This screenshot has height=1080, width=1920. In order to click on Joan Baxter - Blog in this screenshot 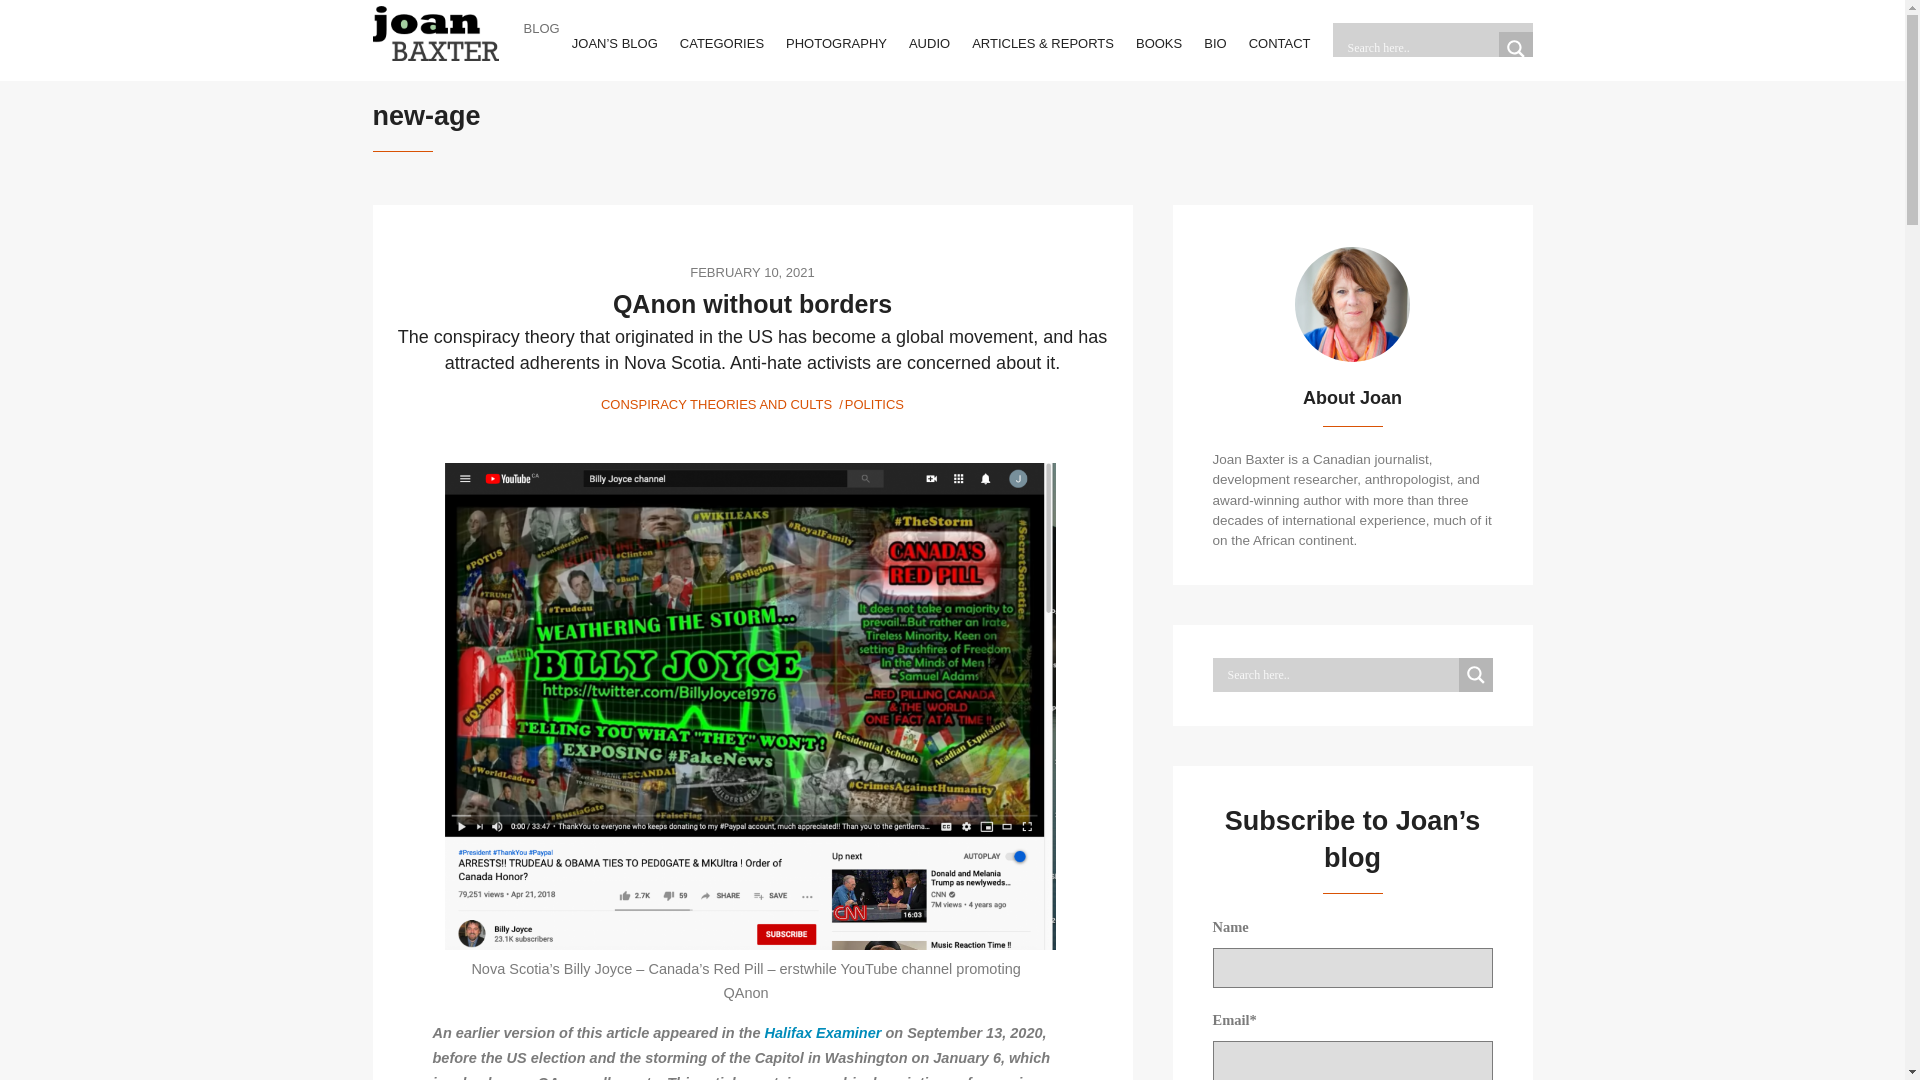, I will do `click(434, 33)`.